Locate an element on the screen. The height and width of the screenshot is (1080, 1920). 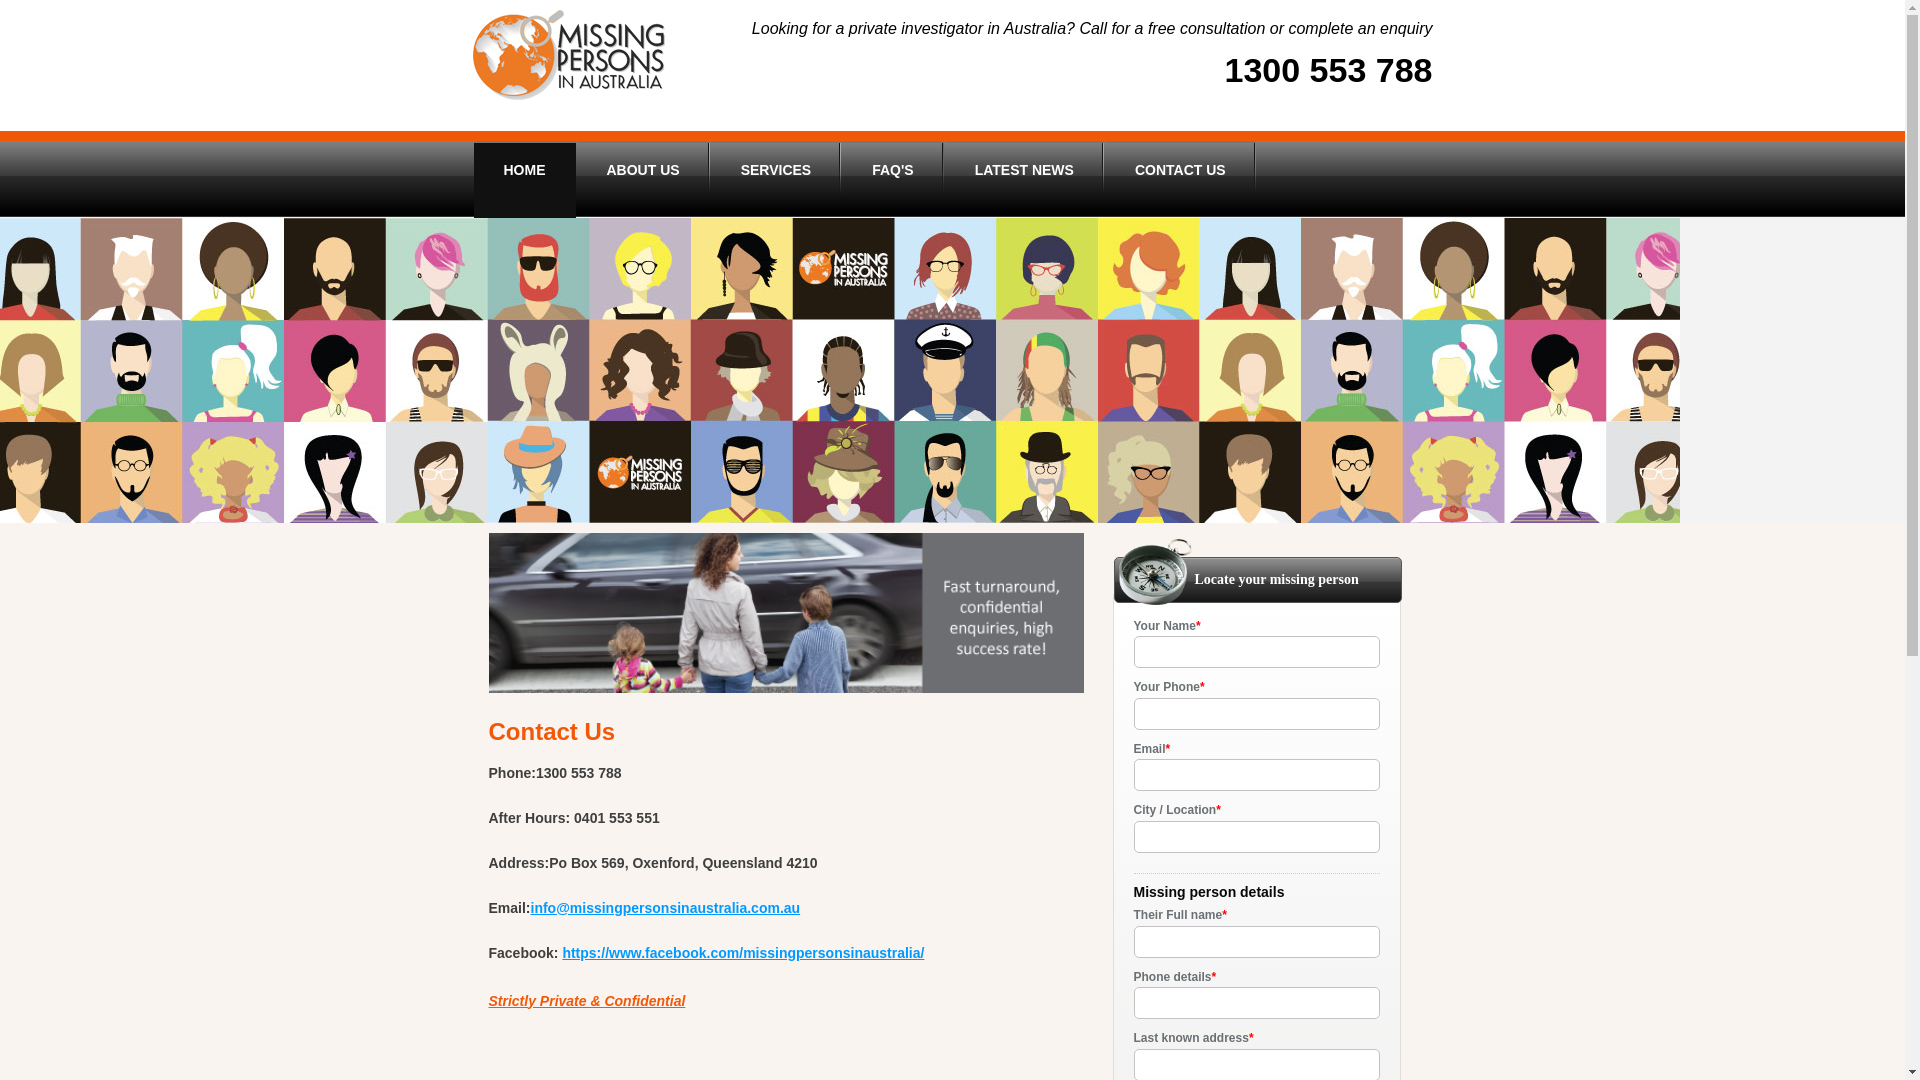
FAQ'S is located at coordinates (892, 180).